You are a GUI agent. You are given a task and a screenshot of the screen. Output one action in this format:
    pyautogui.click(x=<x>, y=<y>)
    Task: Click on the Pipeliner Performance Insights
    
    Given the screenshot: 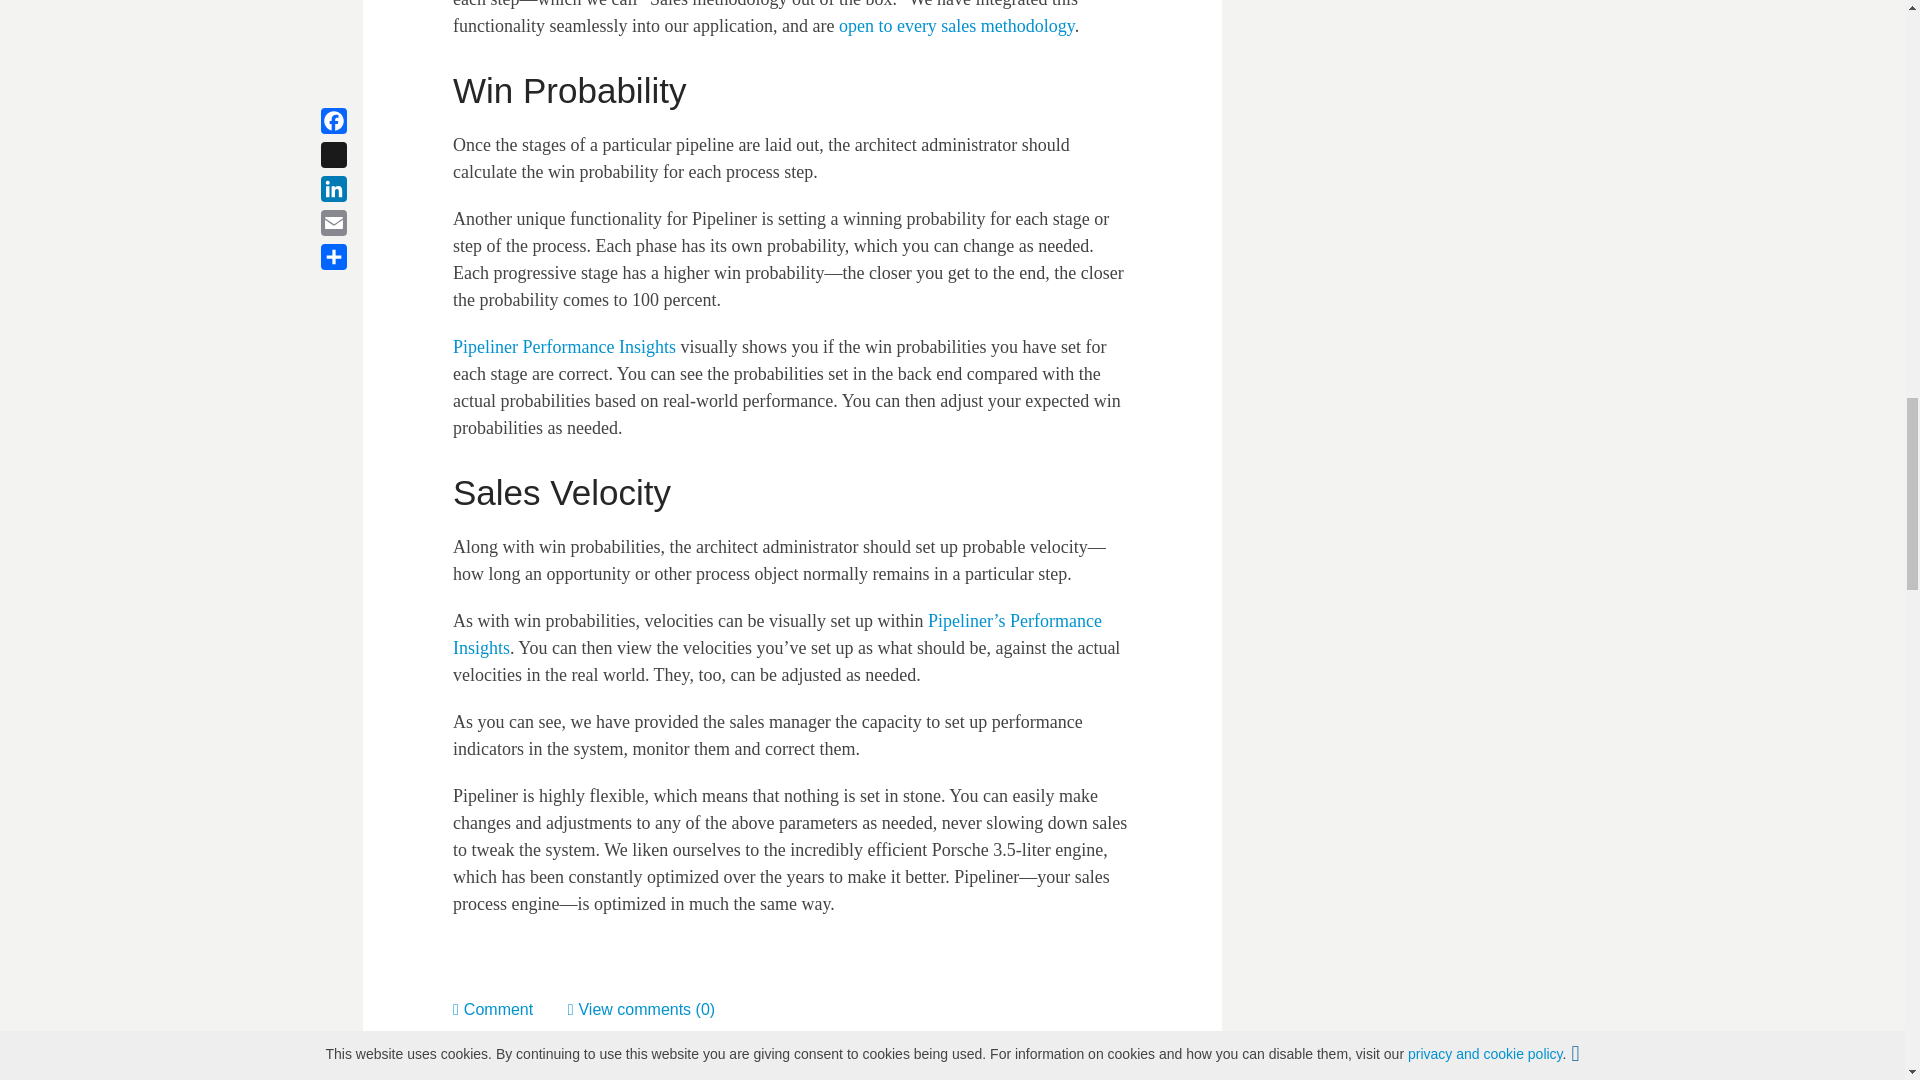 What is the action you would take?
    pyautogui.click(x=564, y=346)
    